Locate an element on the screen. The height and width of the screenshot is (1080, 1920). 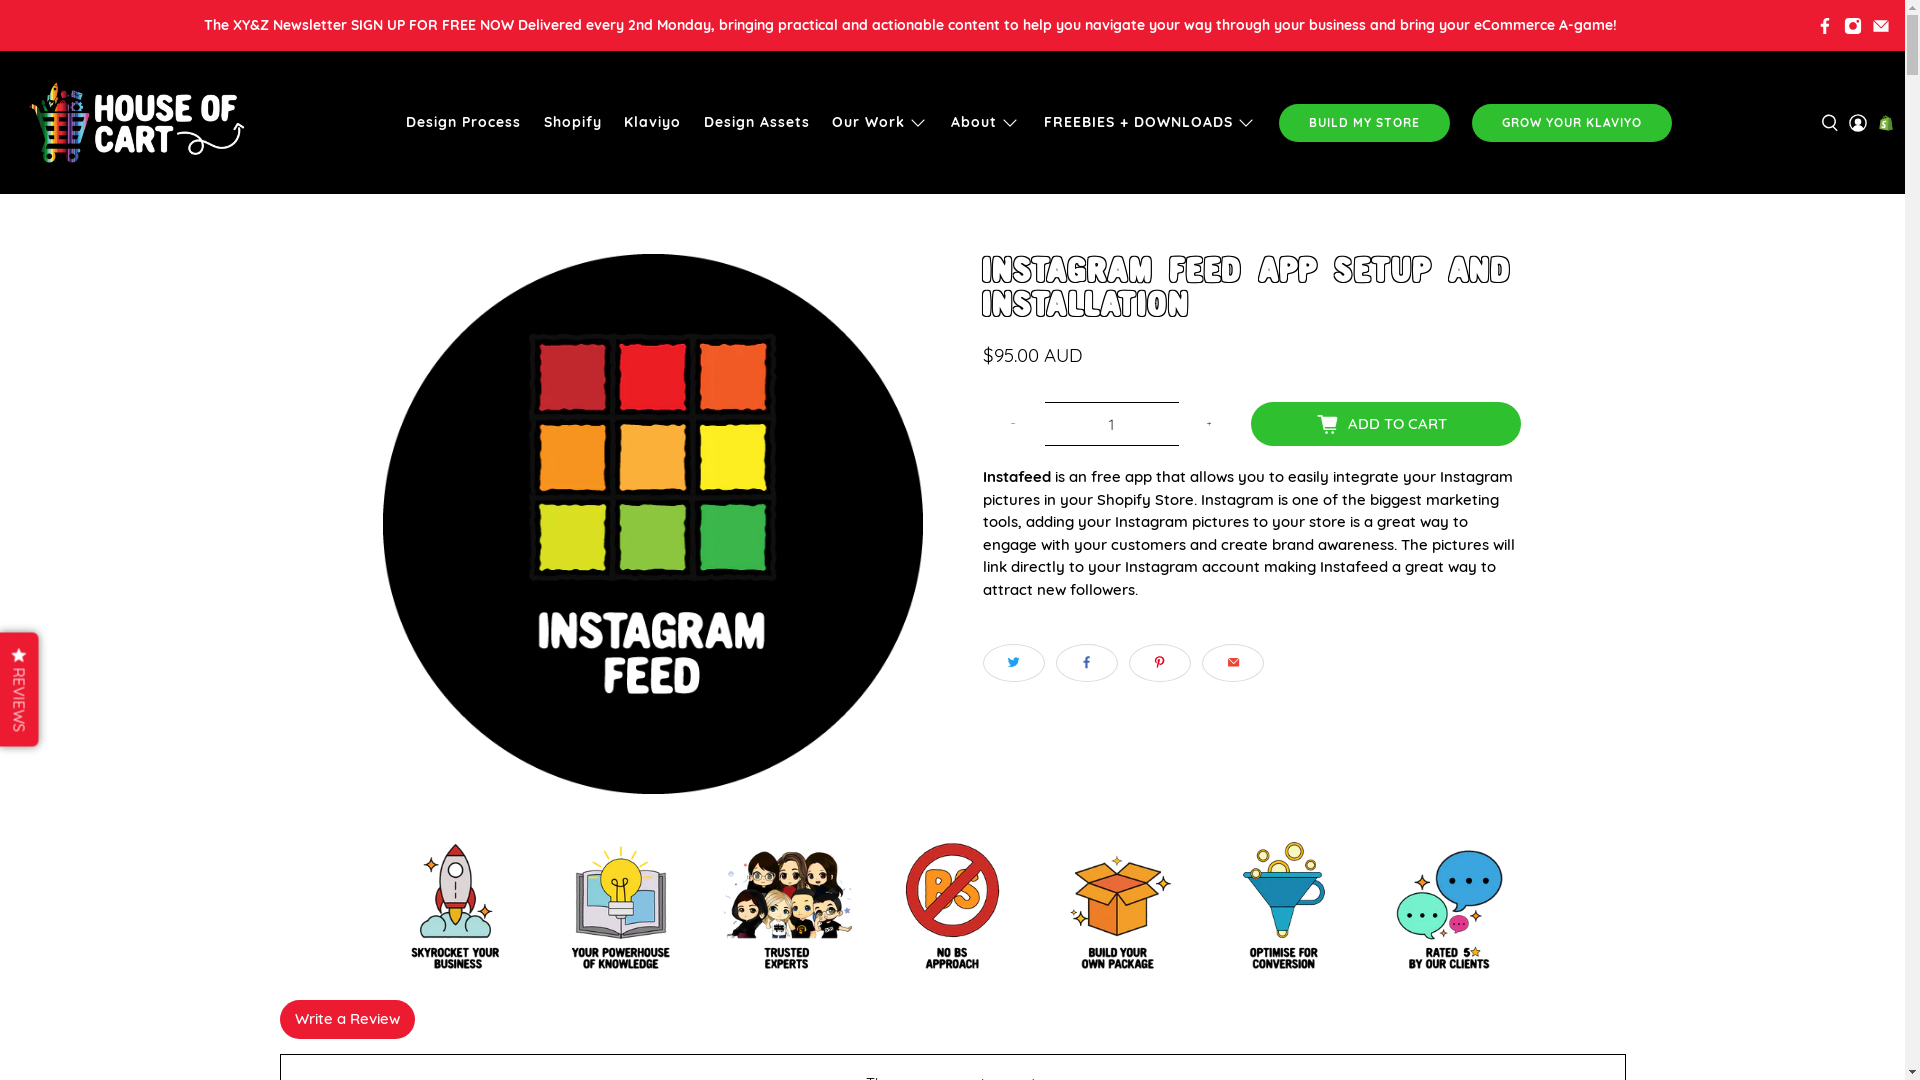
About is located at coordinates (986, 122).